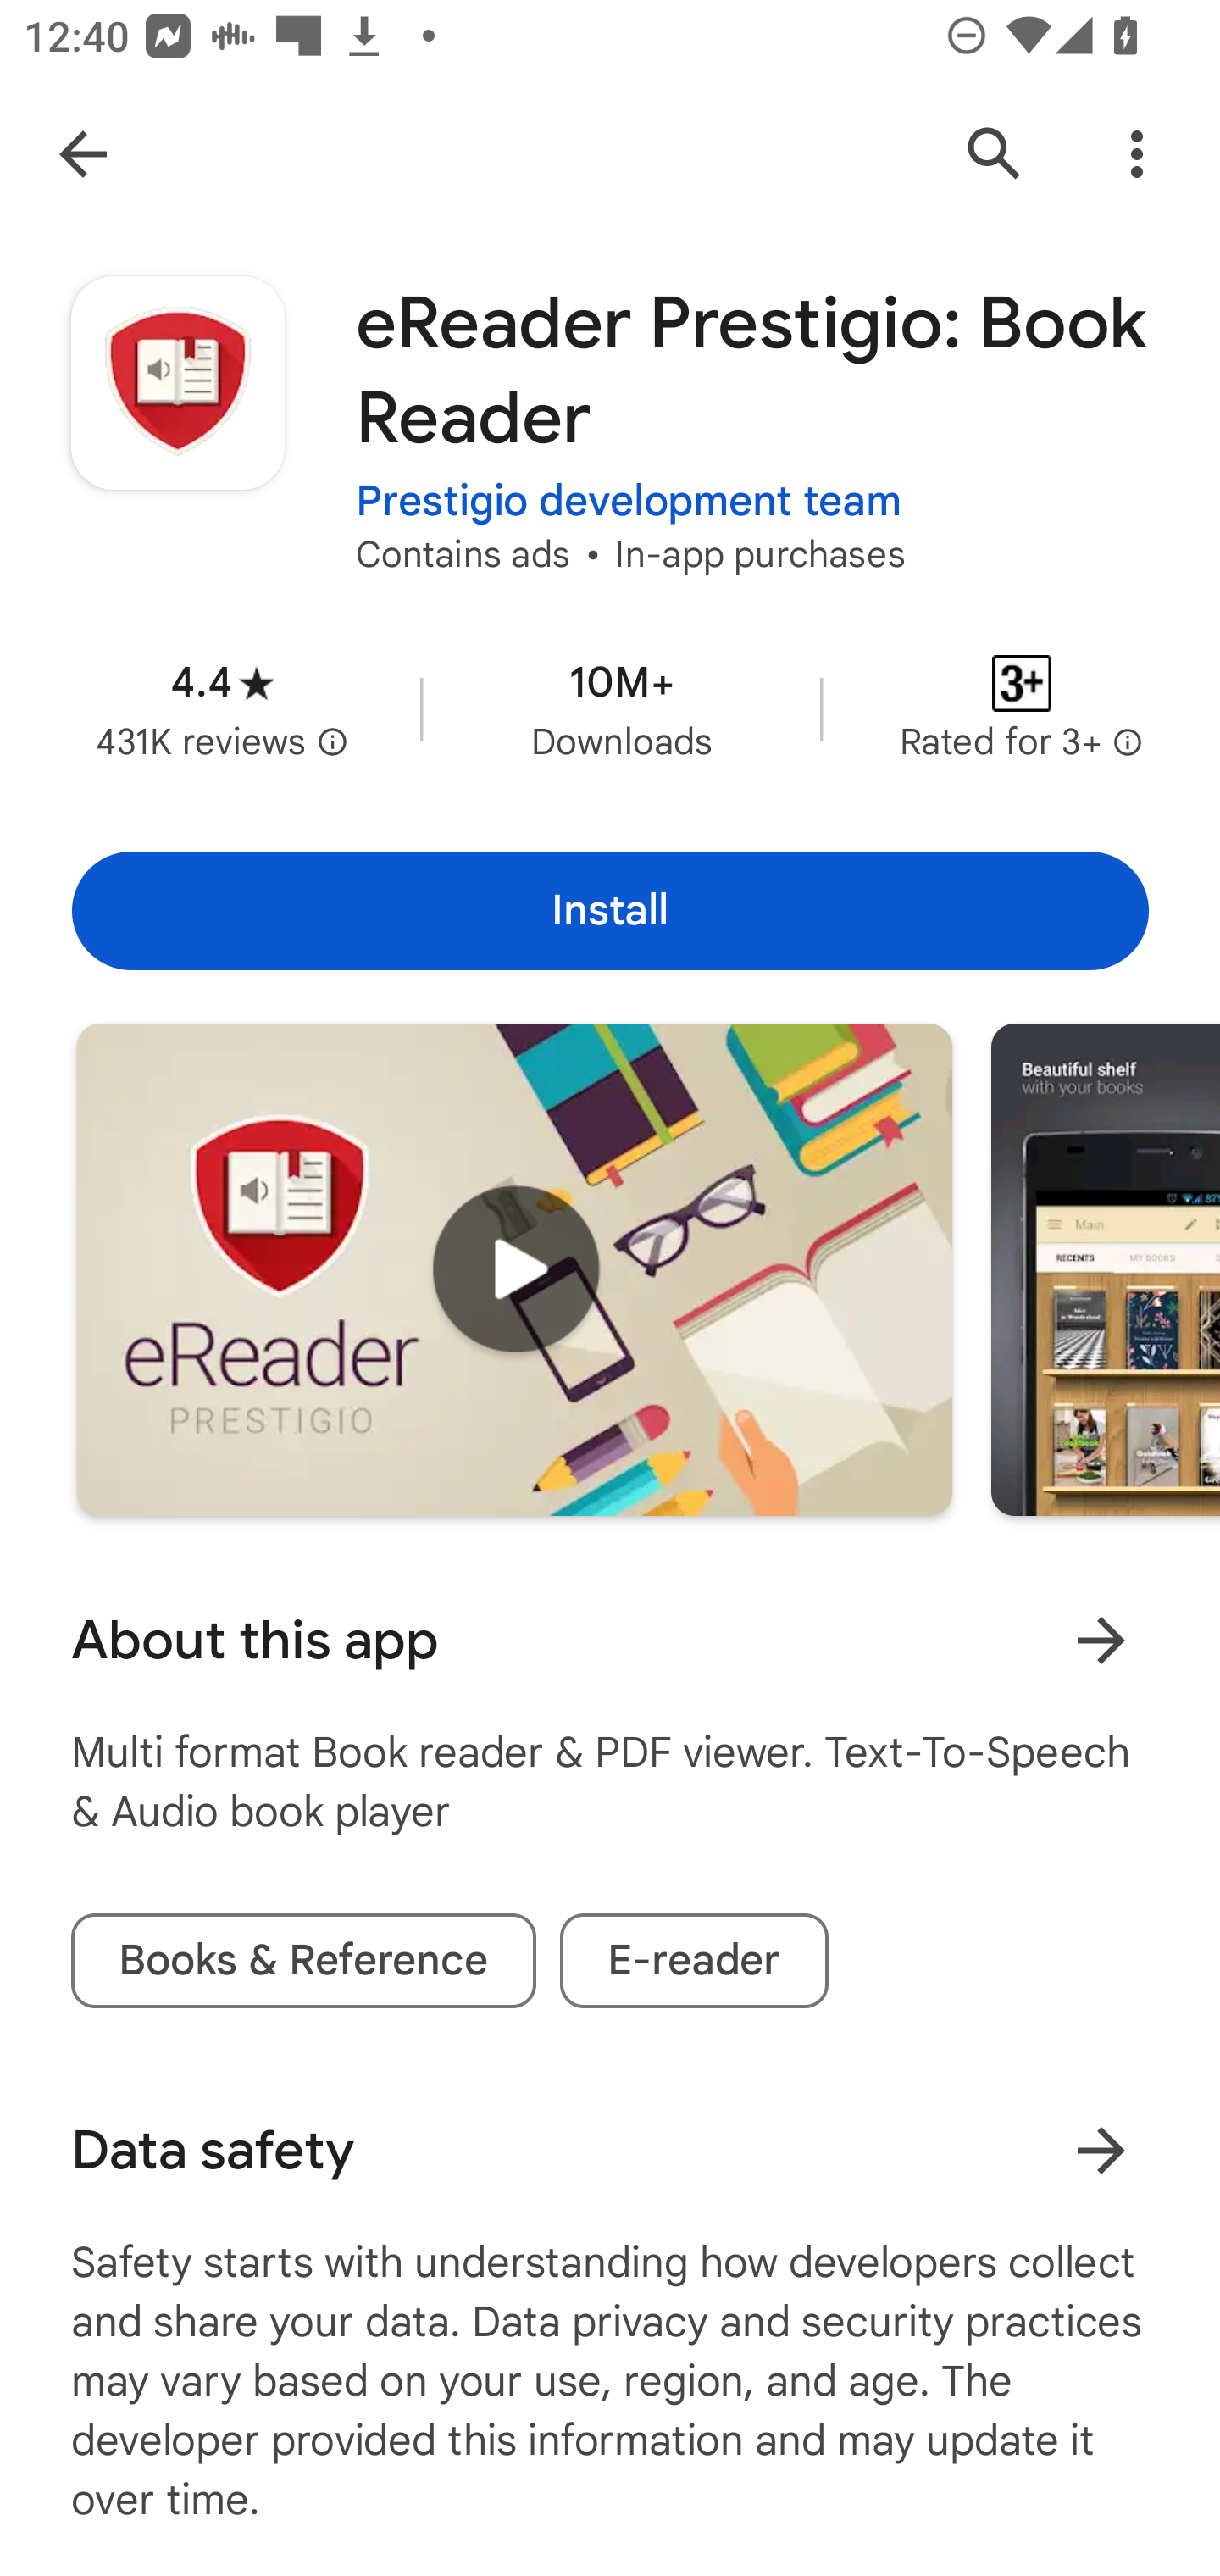 The image size is (1220, 2576). Describe the element at coordinates (629, 500) in the screenshot. I see `Prestigio development team` at that location.